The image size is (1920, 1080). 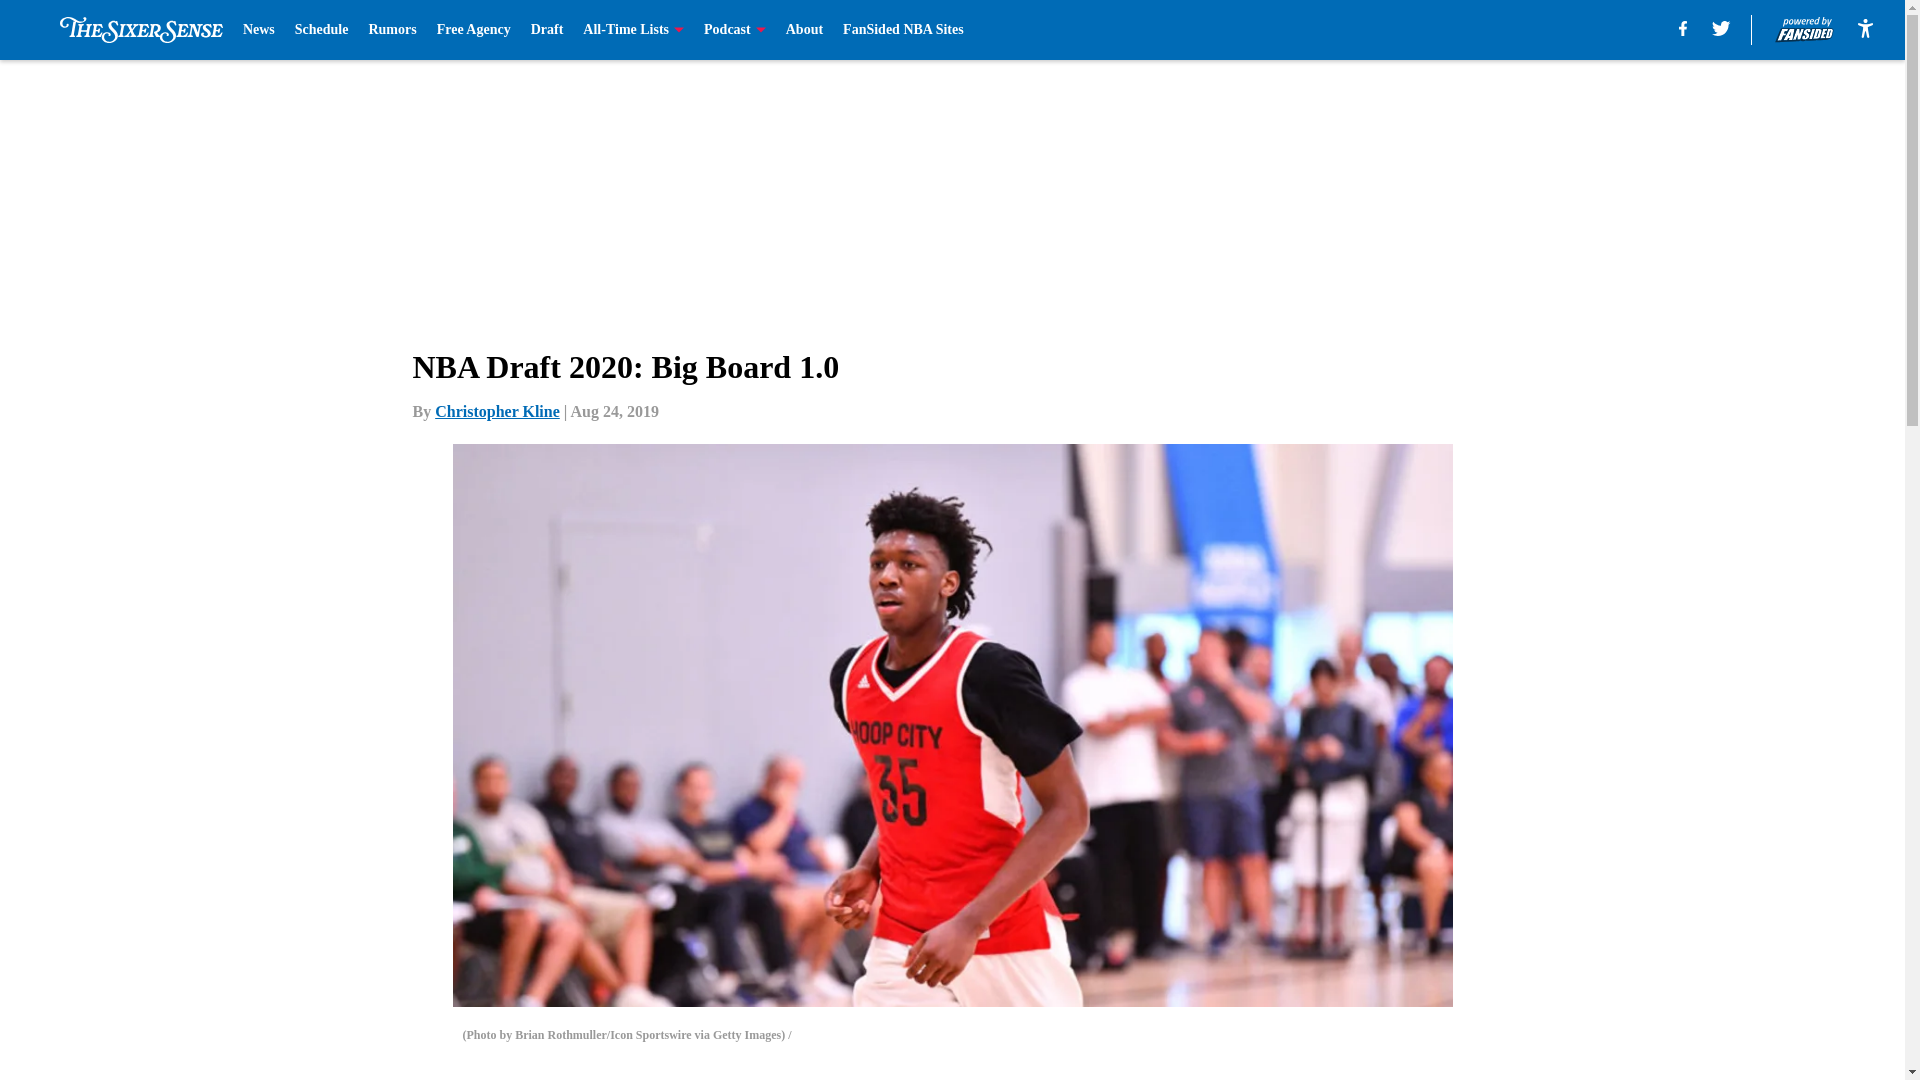 I want to click on Free Agency, so click(x=474, y=30).